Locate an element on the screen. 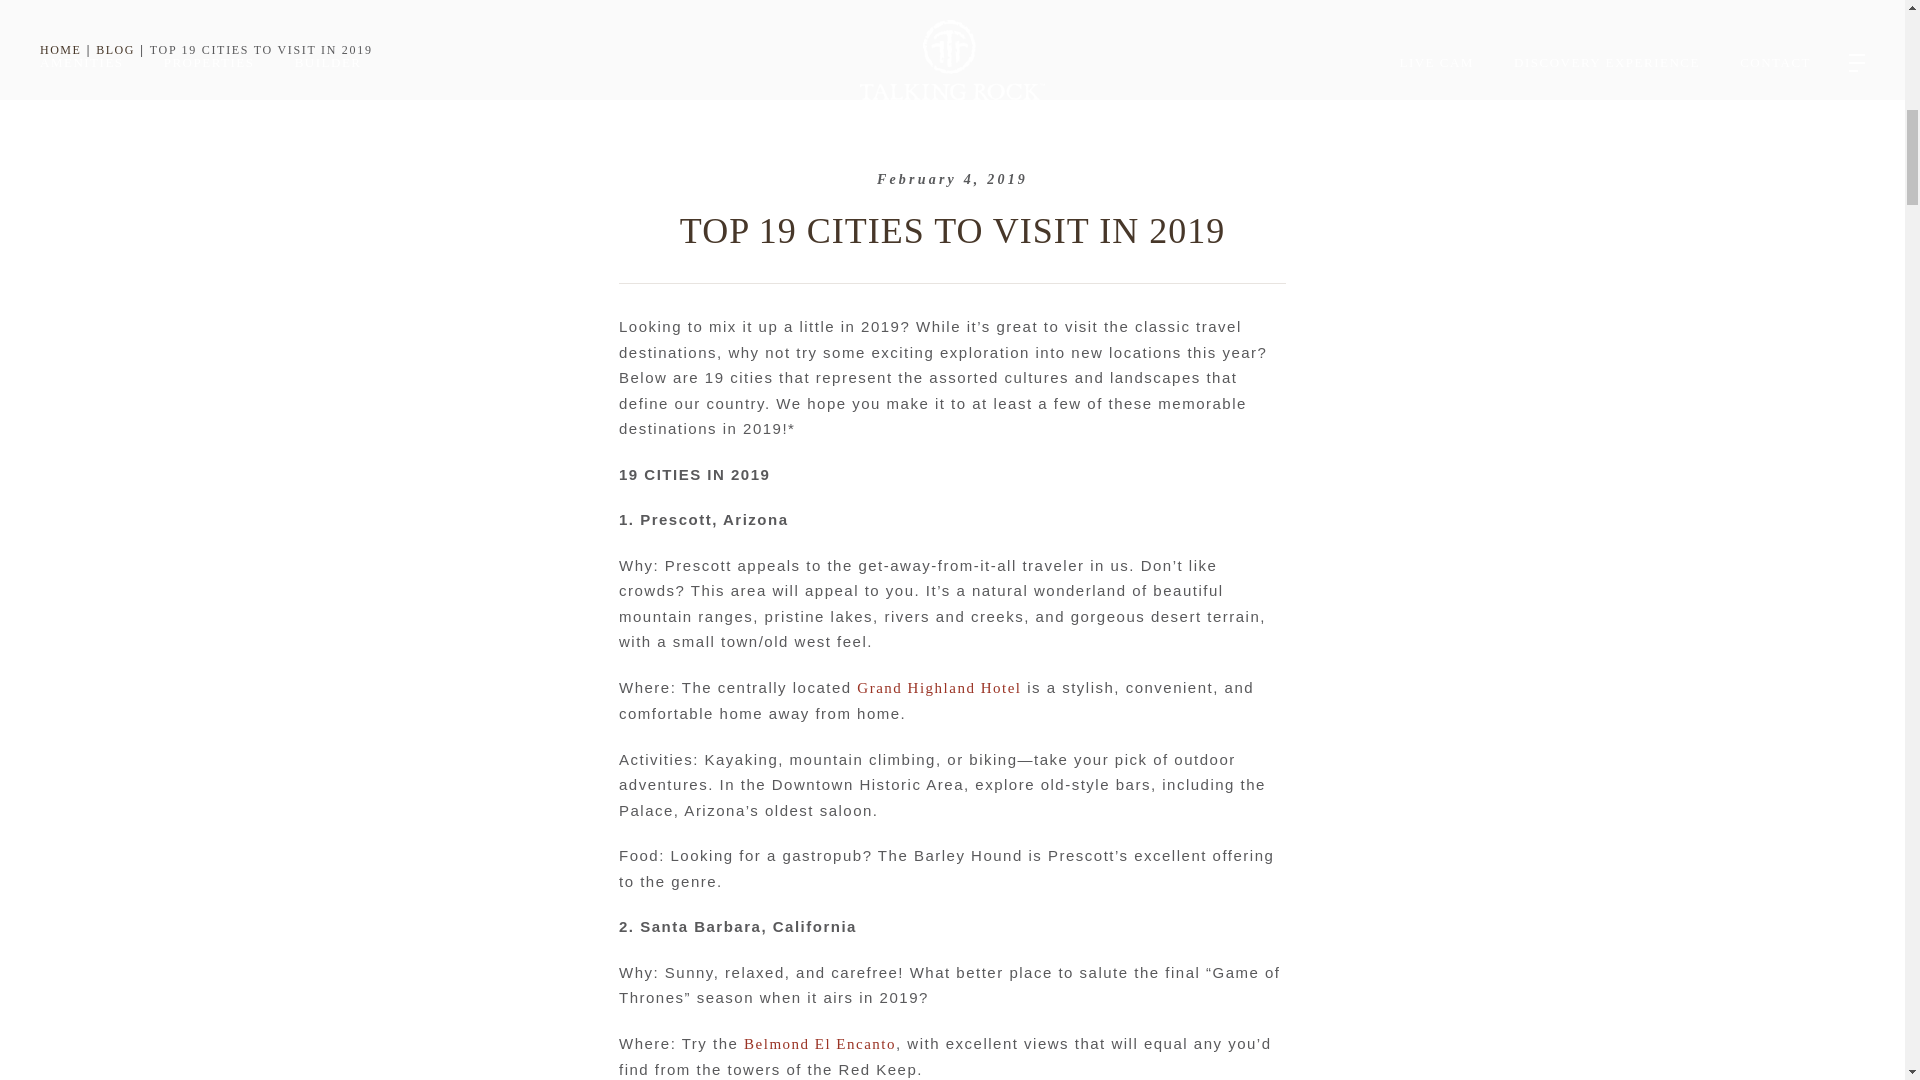 This screenshot has width=1920, height=1080. Belmond El Encanto is located at coordinates (820, 1043).